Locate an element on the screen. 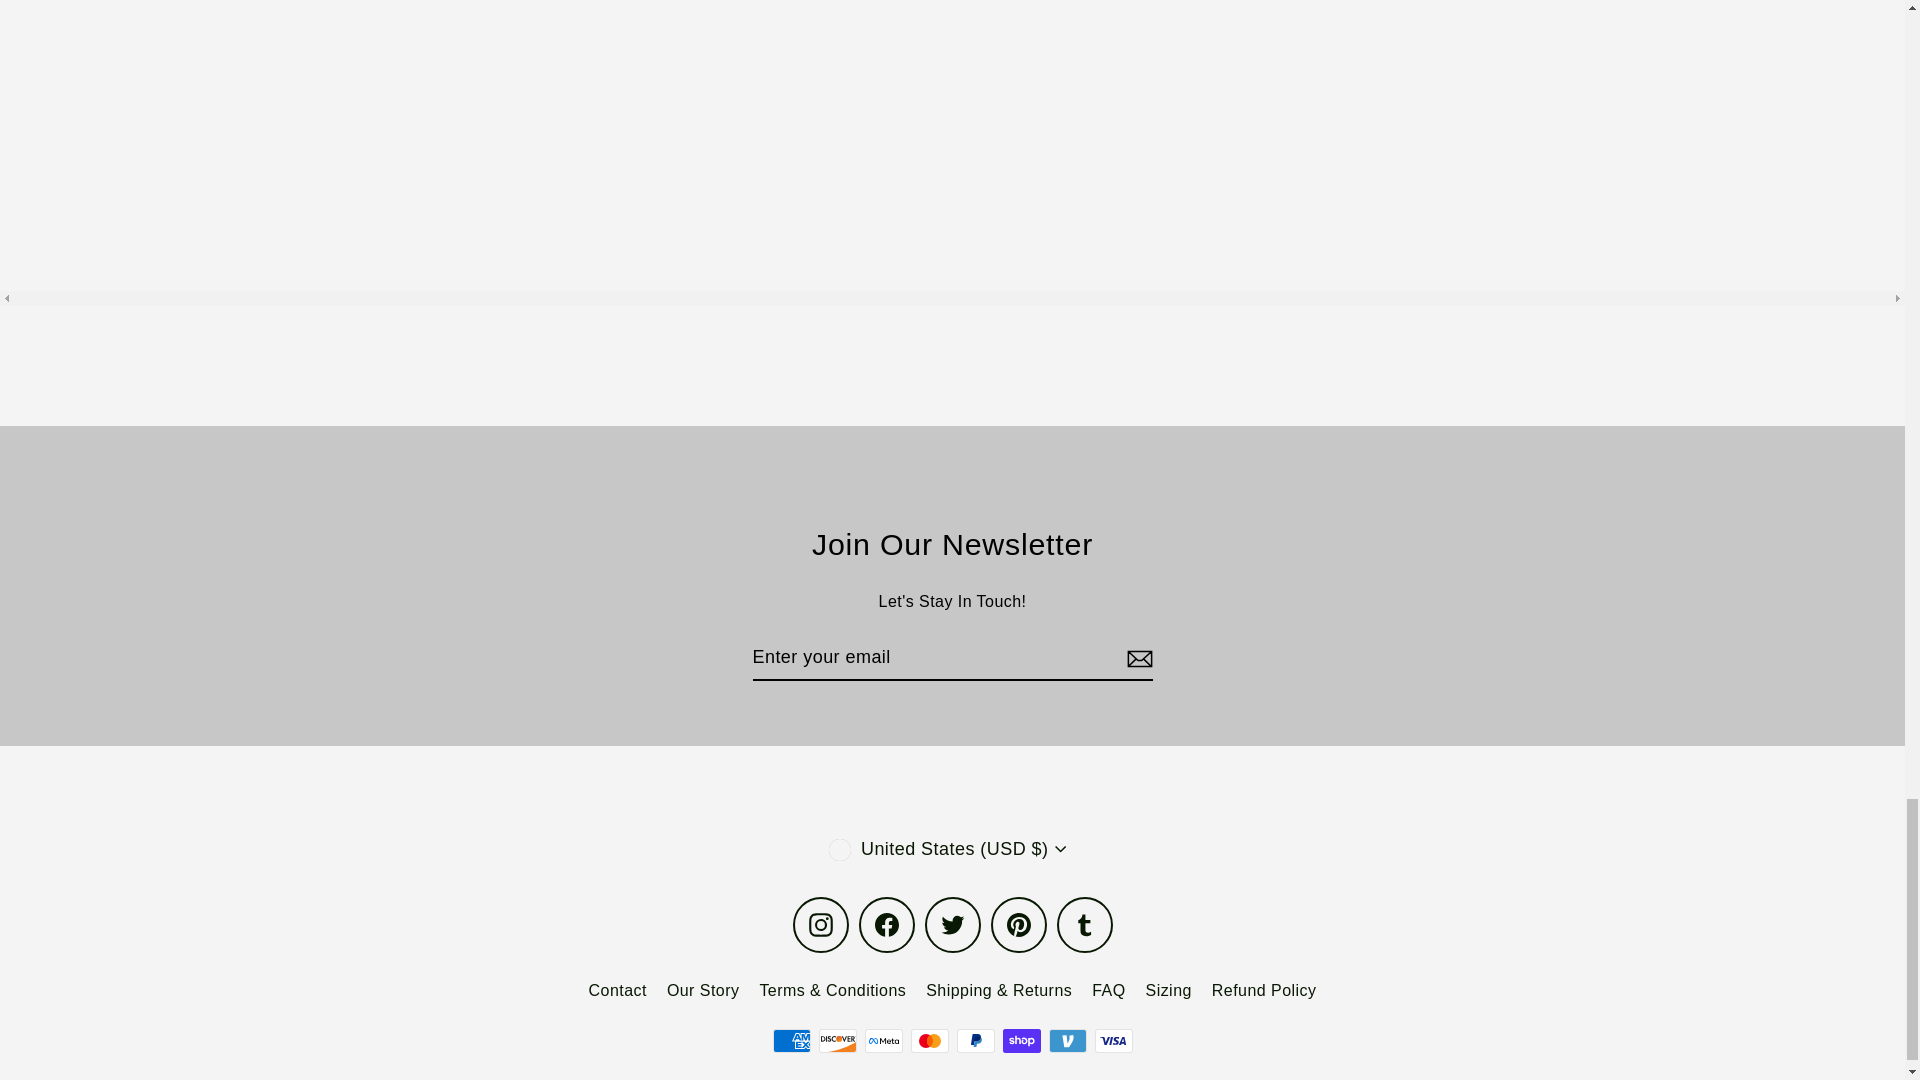 Image resolution: width=1920 pixels, height=1080 pixels. WristBend on Pinterest is located at coordinates (1018, 924).